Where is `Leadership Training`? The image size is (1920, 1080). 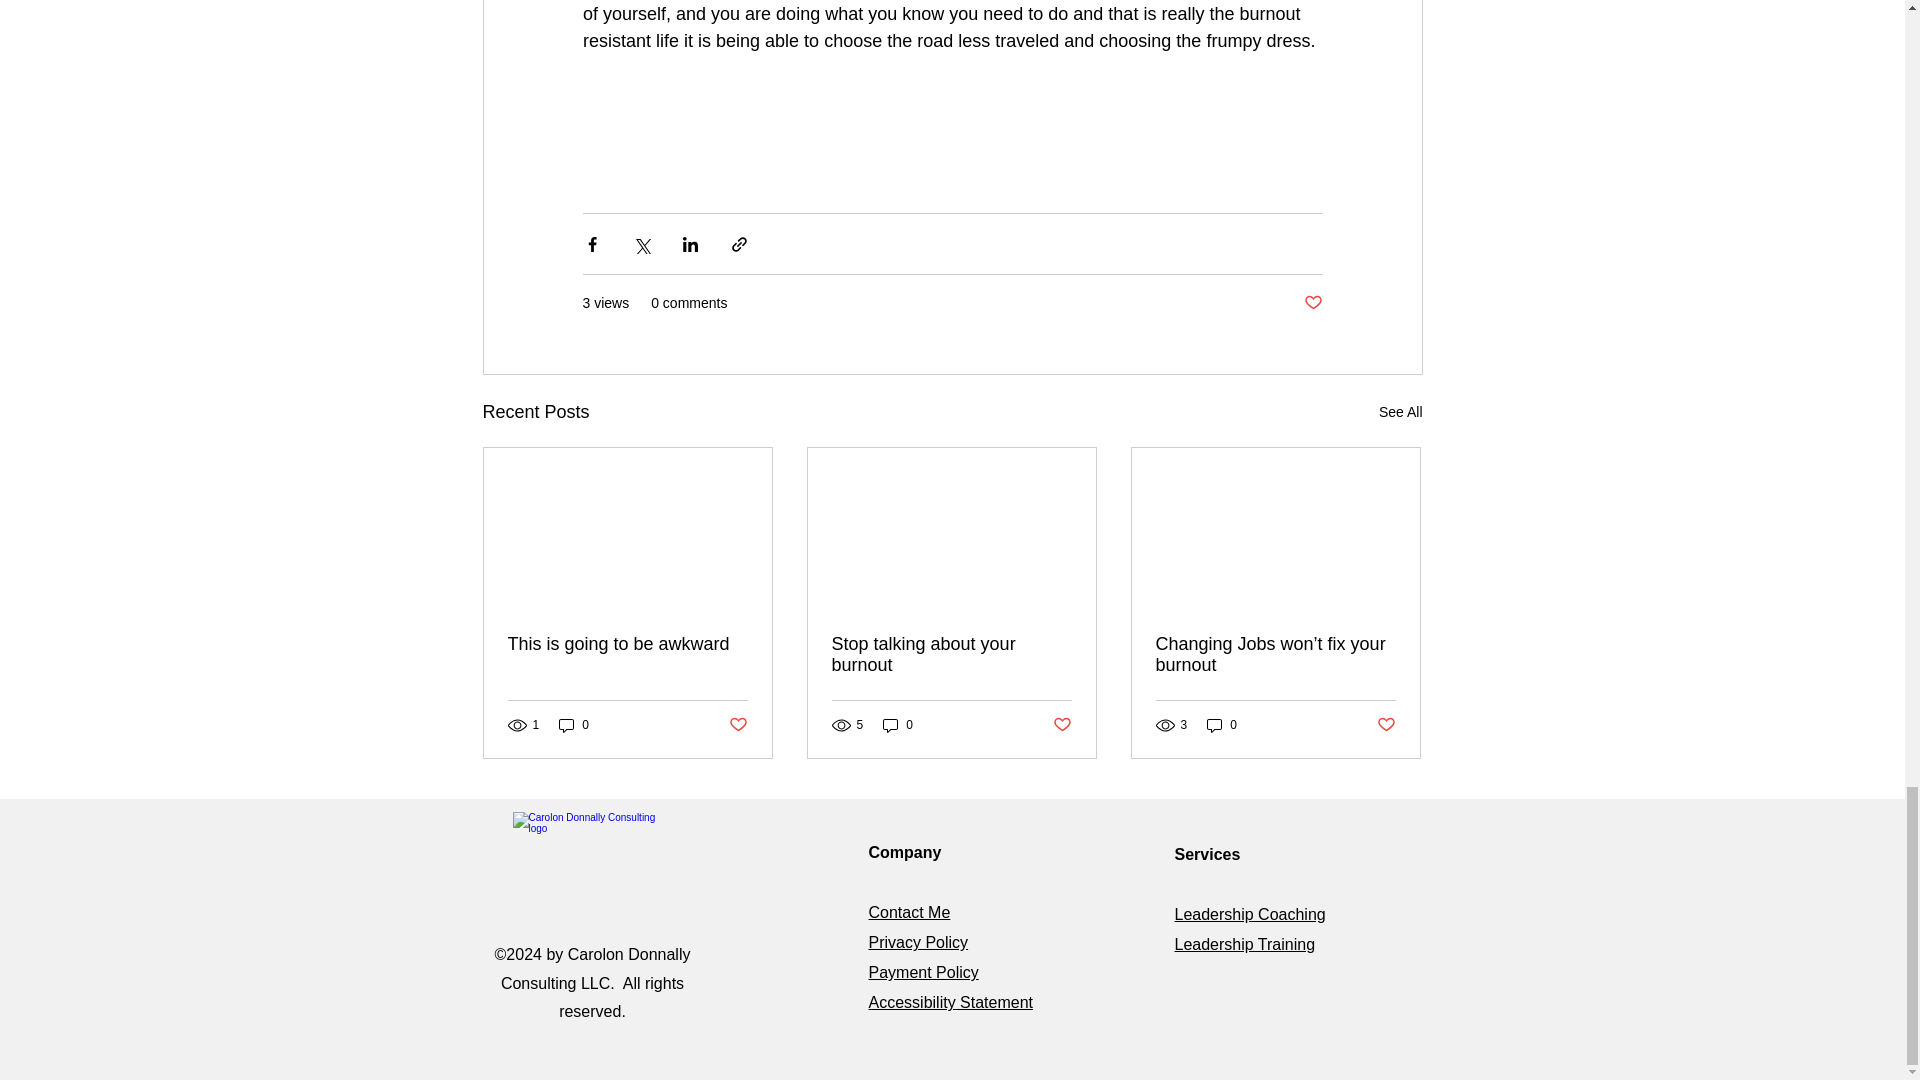
Leadership Training is located at coordinates (1244, 944).